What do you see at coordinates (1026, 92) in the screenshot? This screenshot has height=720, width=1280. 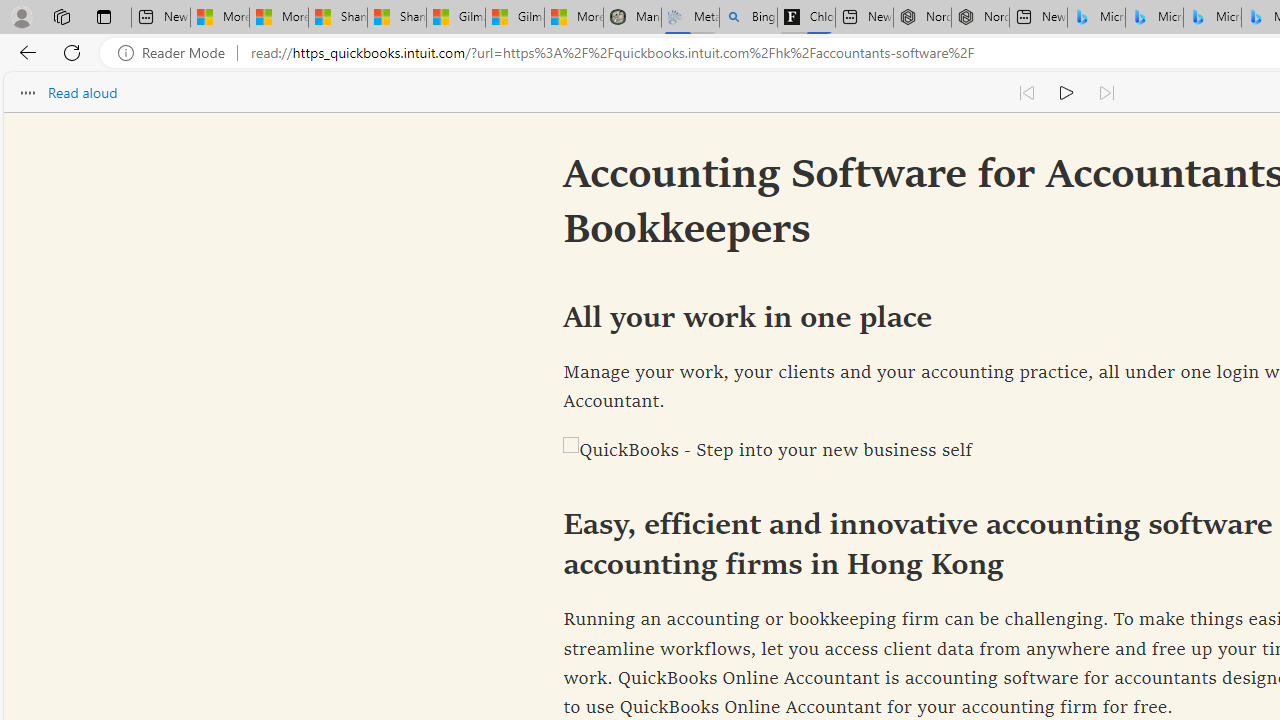 I see `Read previous paragraph` at bounding box center [1026, 92].